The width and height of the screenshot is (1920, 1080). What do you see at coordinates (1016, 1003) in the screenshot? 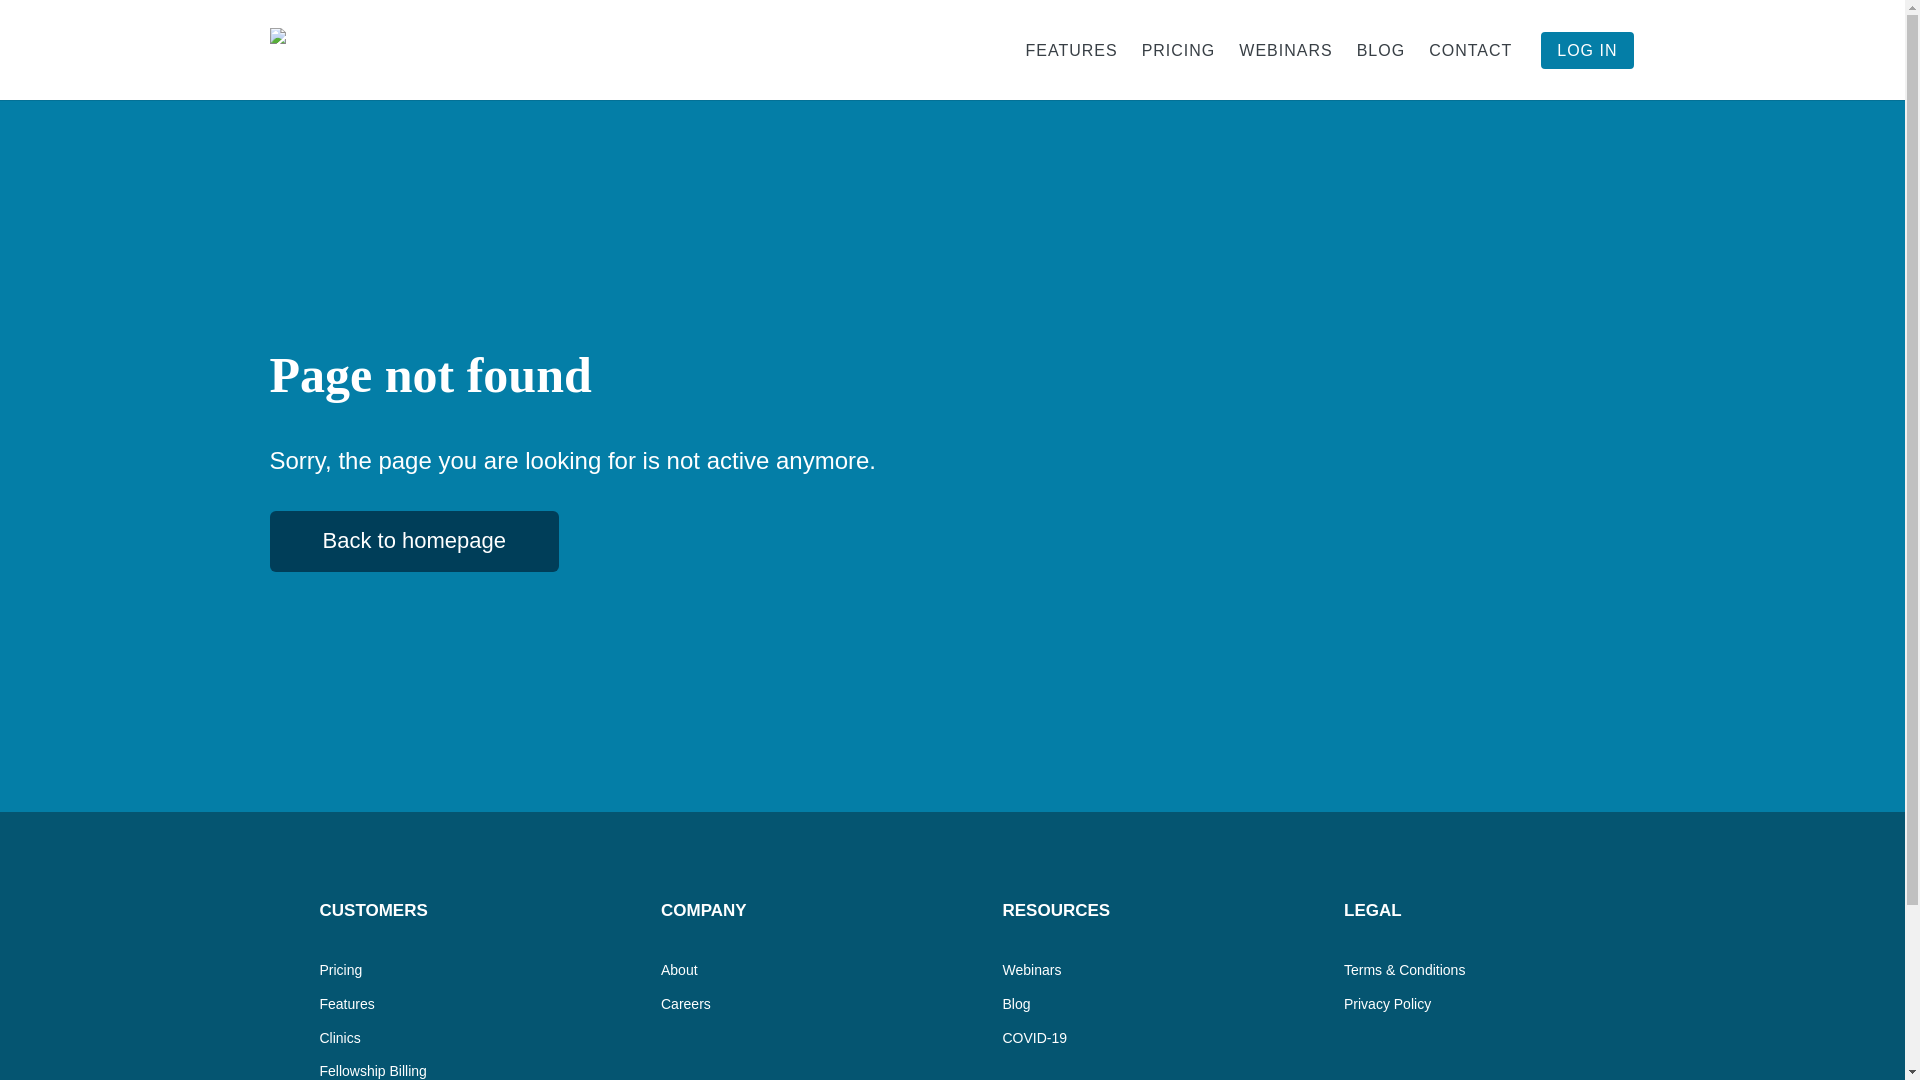
I see `Blog` at bounding box center [1016, 1003].